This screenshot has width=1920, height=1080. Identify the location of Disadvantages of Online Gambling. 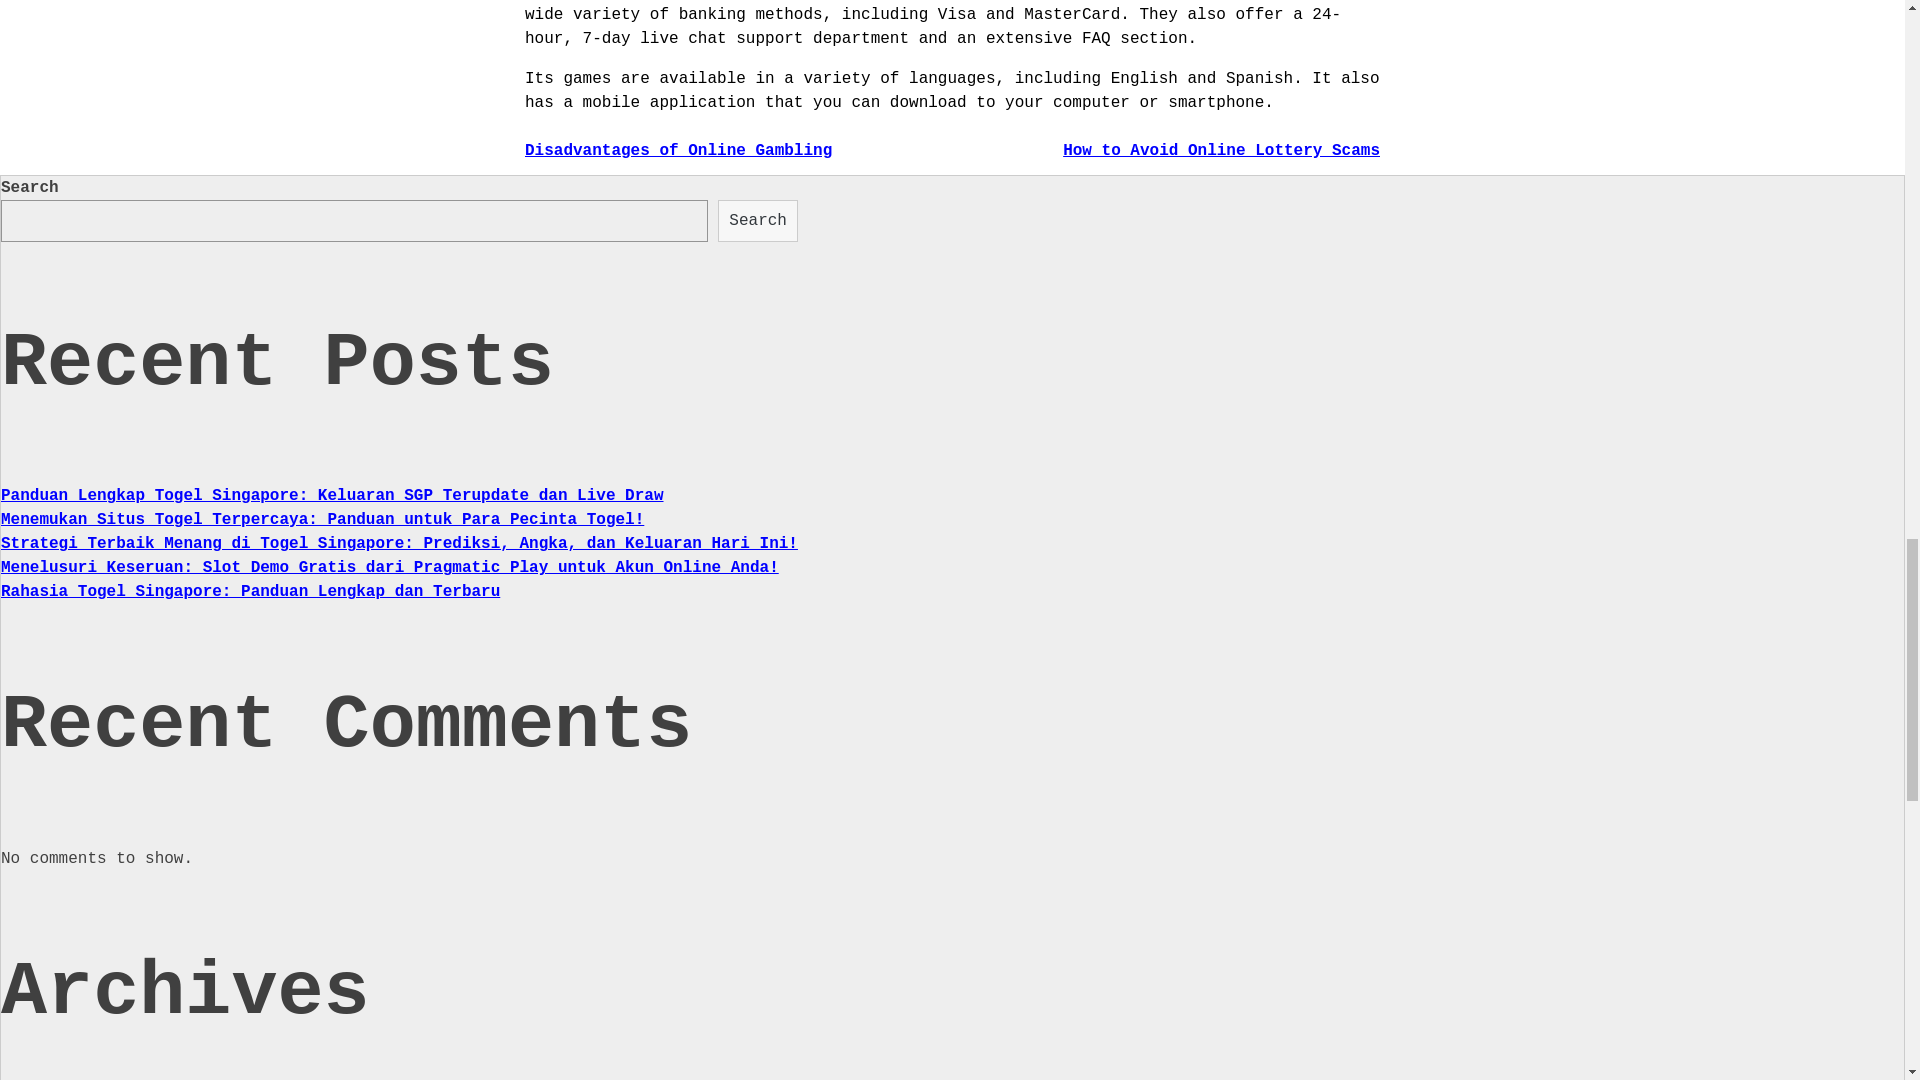
(678, 150).